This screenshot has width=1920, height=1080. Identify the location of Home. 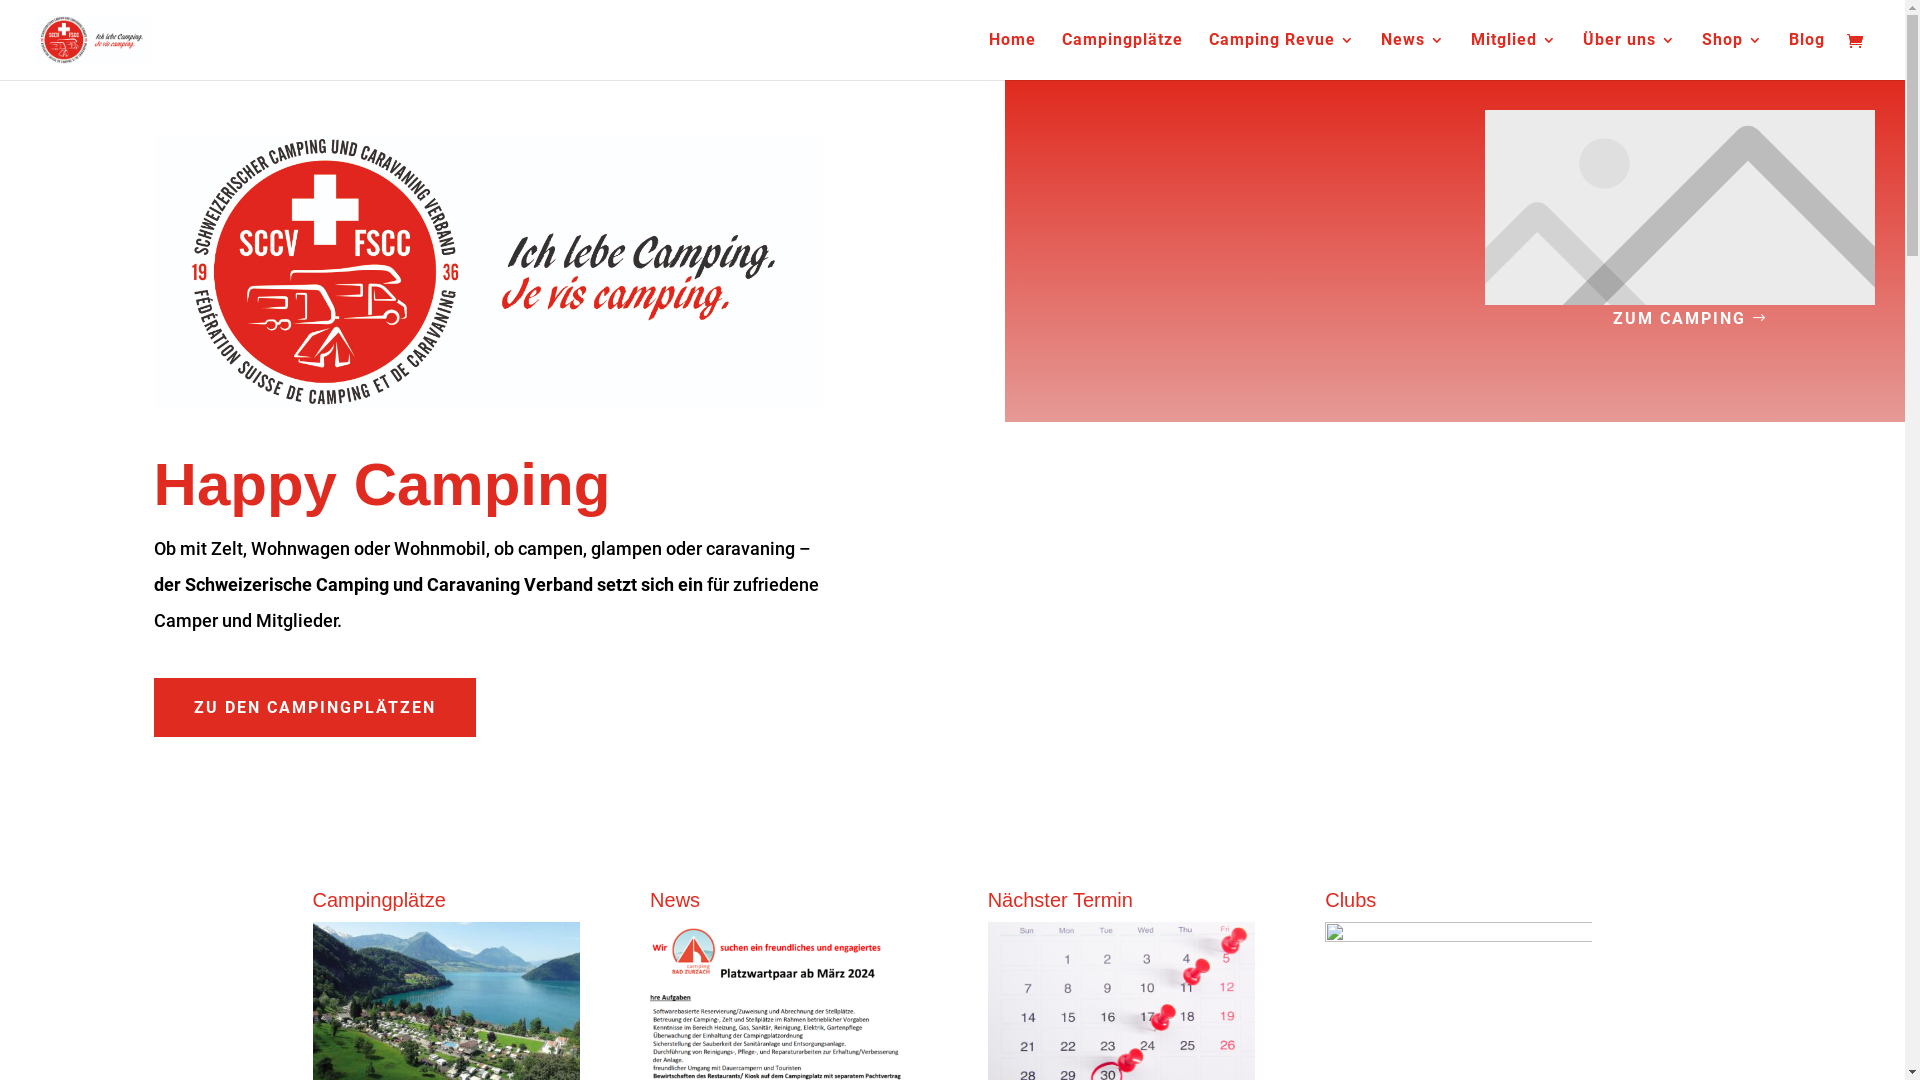
(1012, 56).